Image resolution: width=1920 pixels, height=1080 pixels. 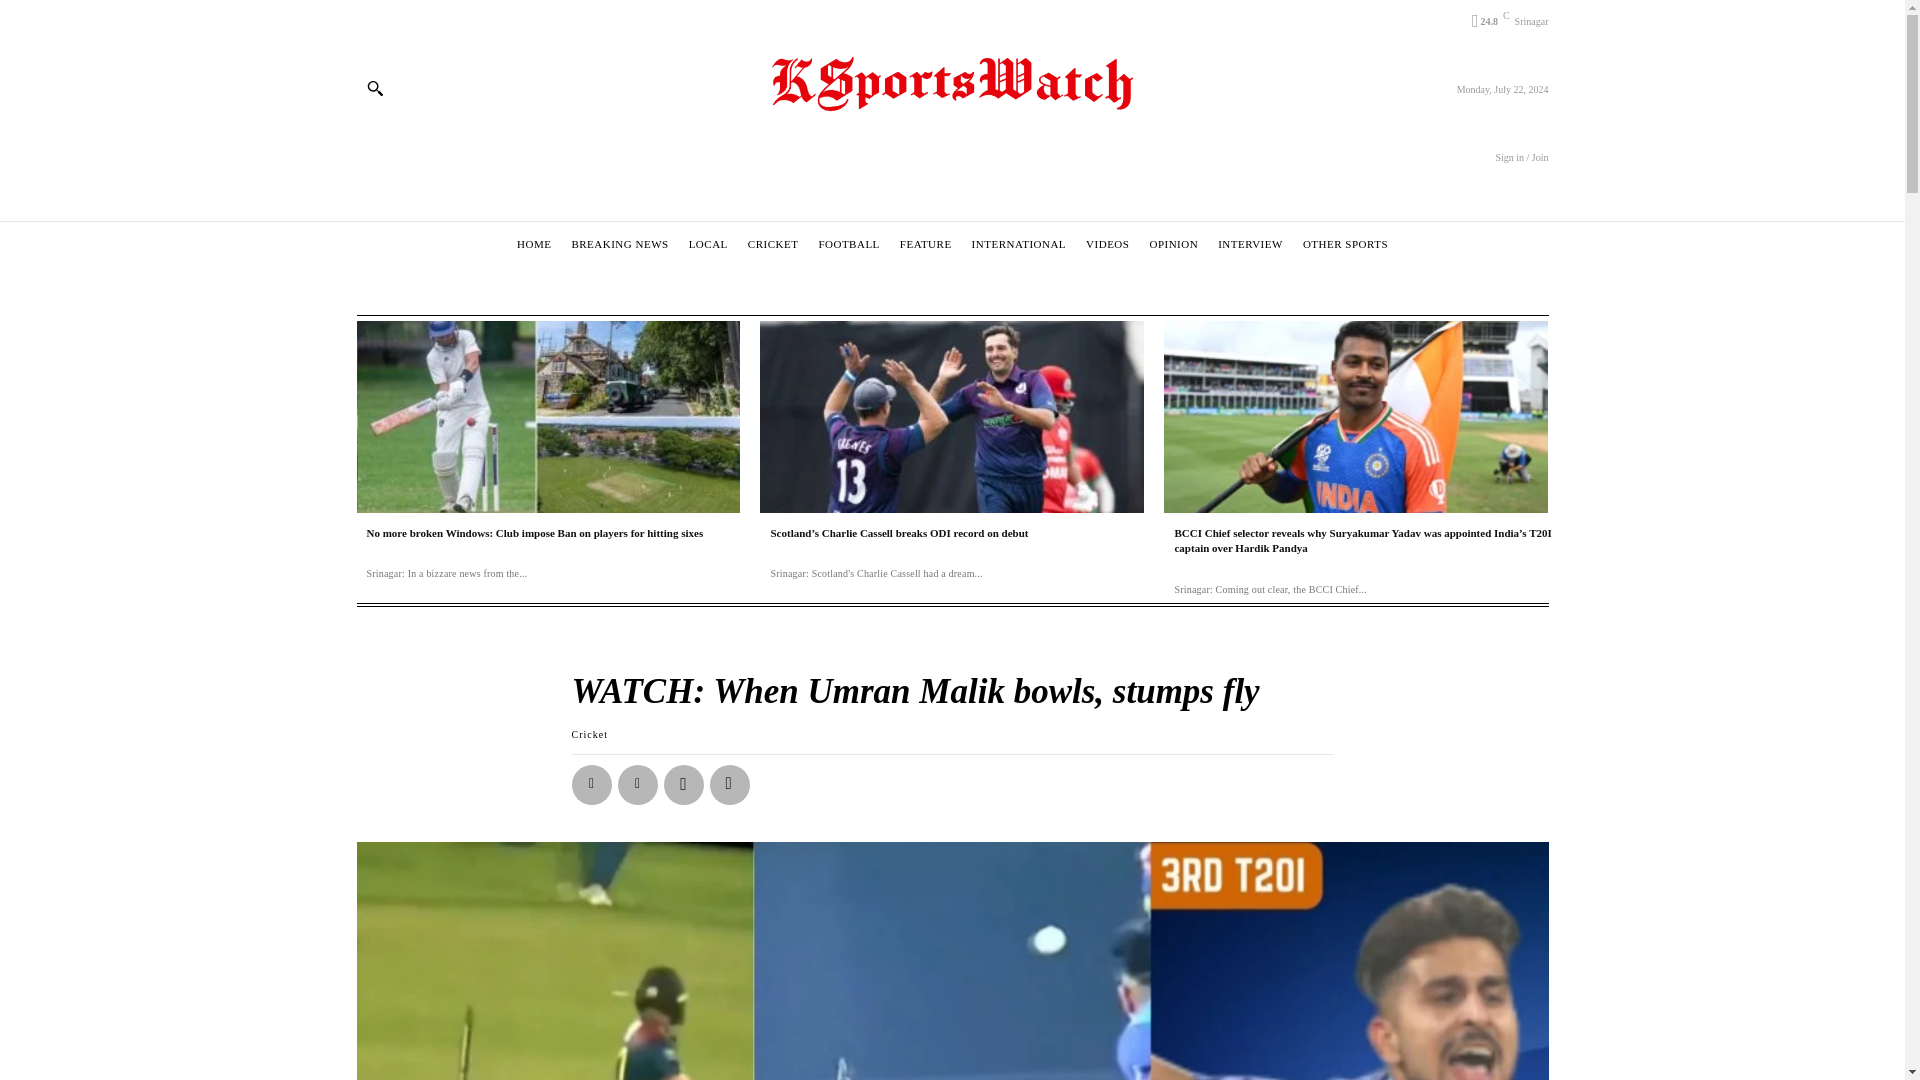 What do you see at coordinates (590, 734) in the screenshot?
I see `View all posts in Cricket` at bounding box center [590, 734].